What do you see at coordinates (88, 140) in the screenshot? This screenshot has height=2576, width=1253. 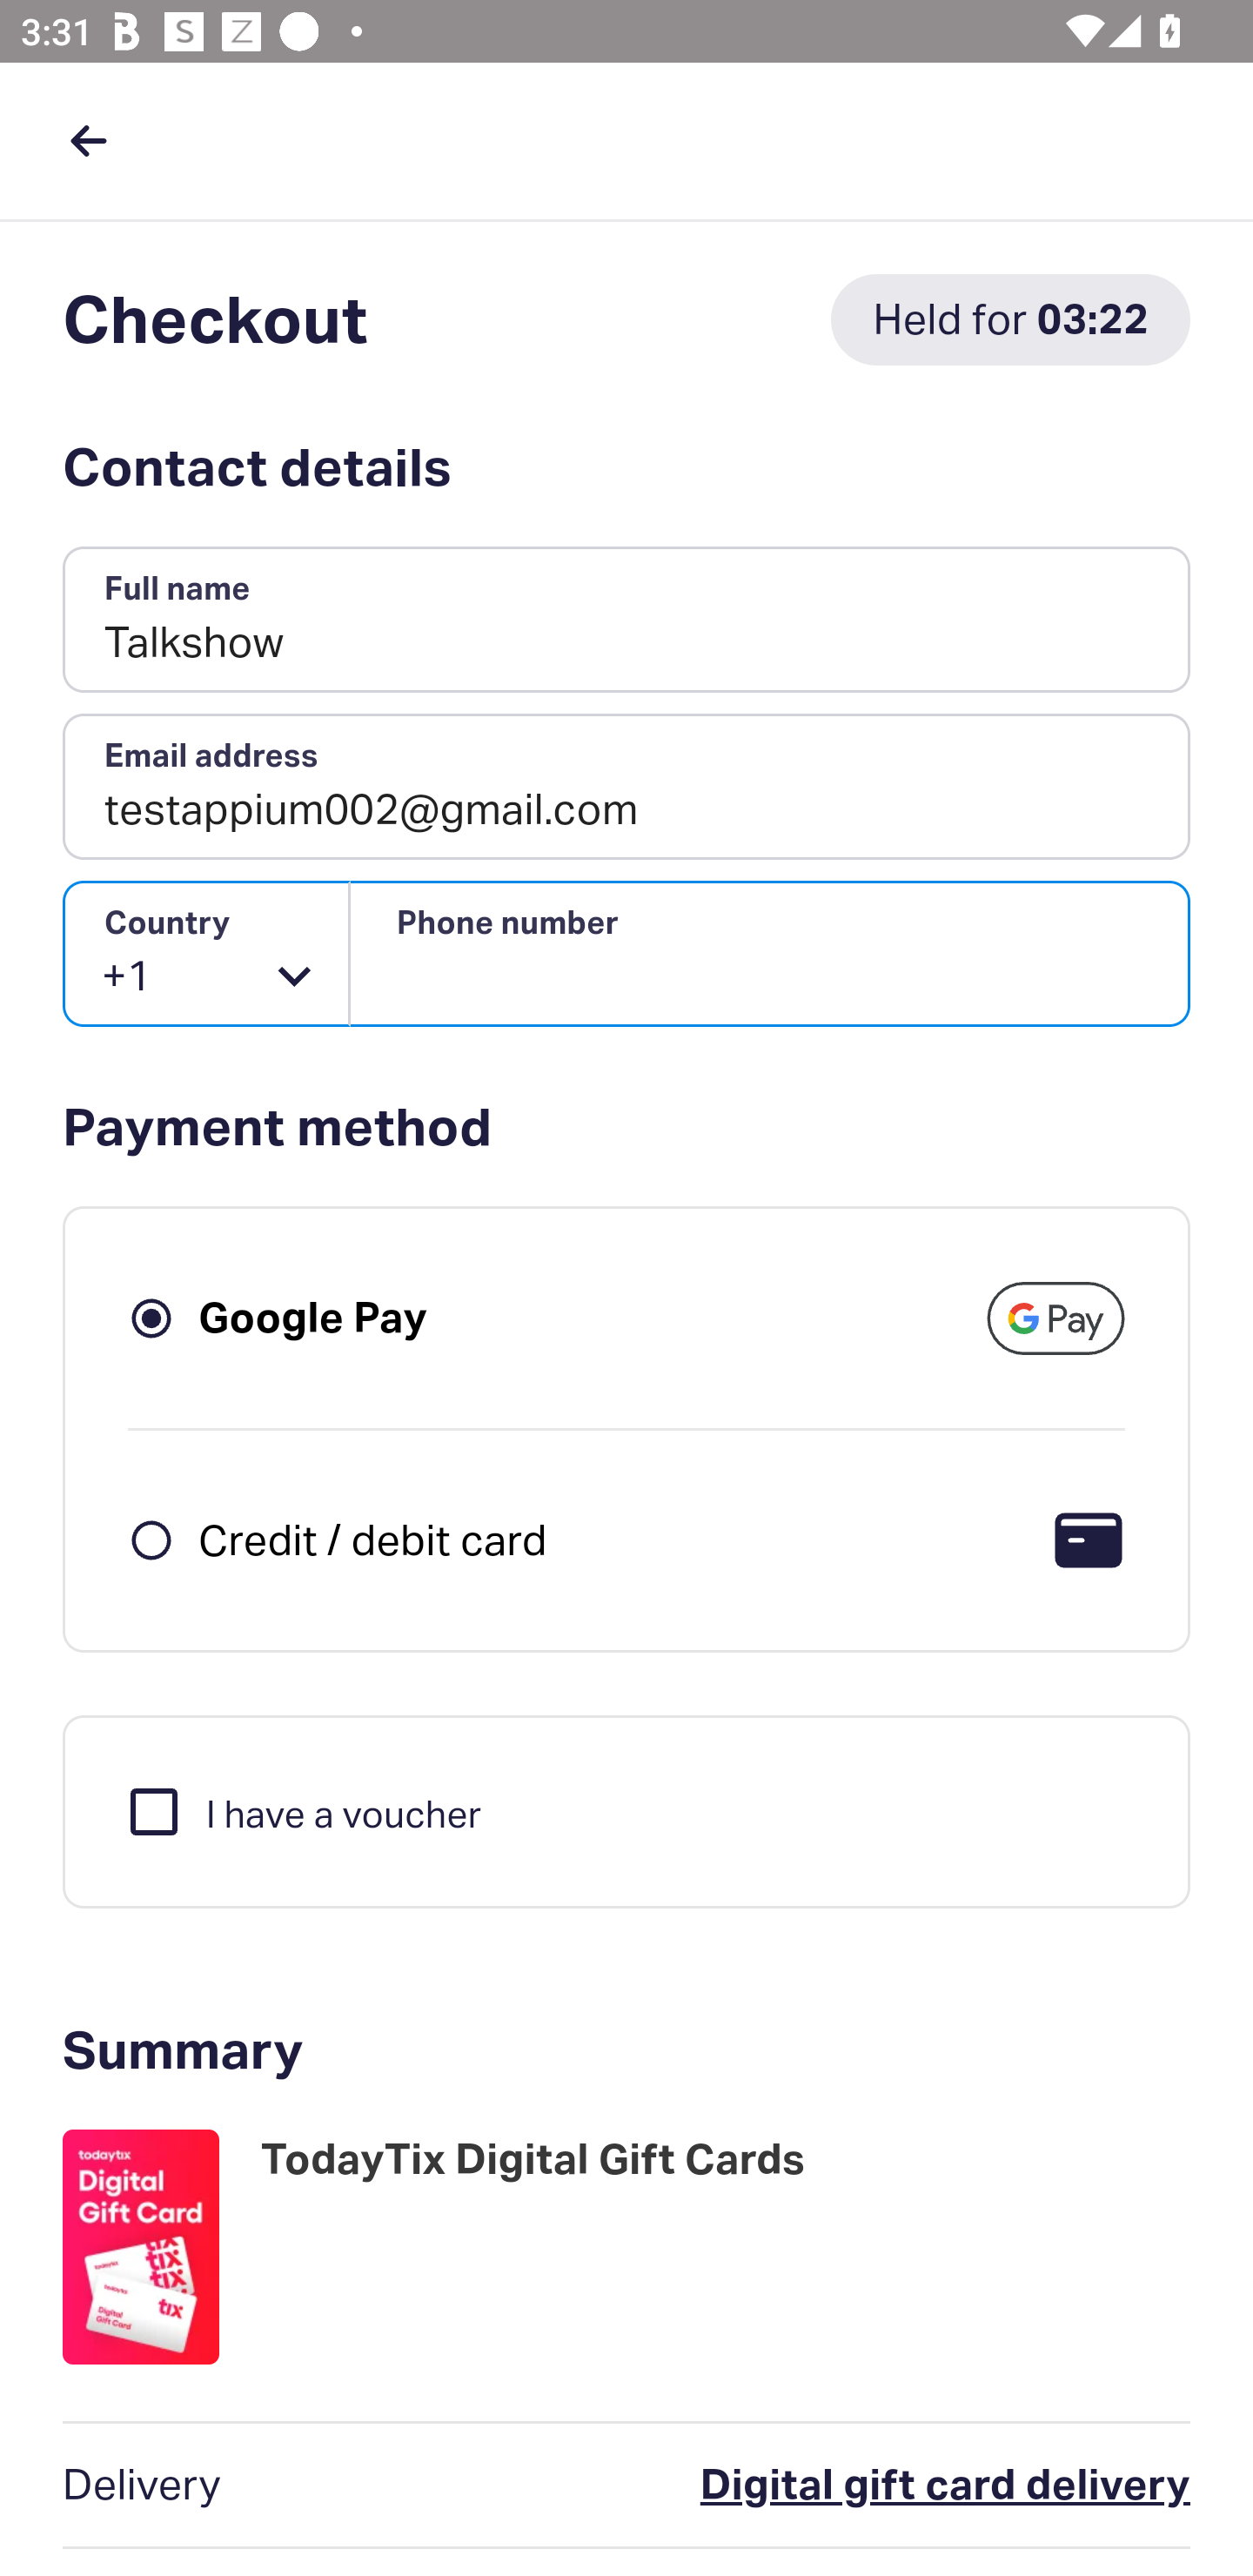 I see `back button` at bounding box center [88, 140].